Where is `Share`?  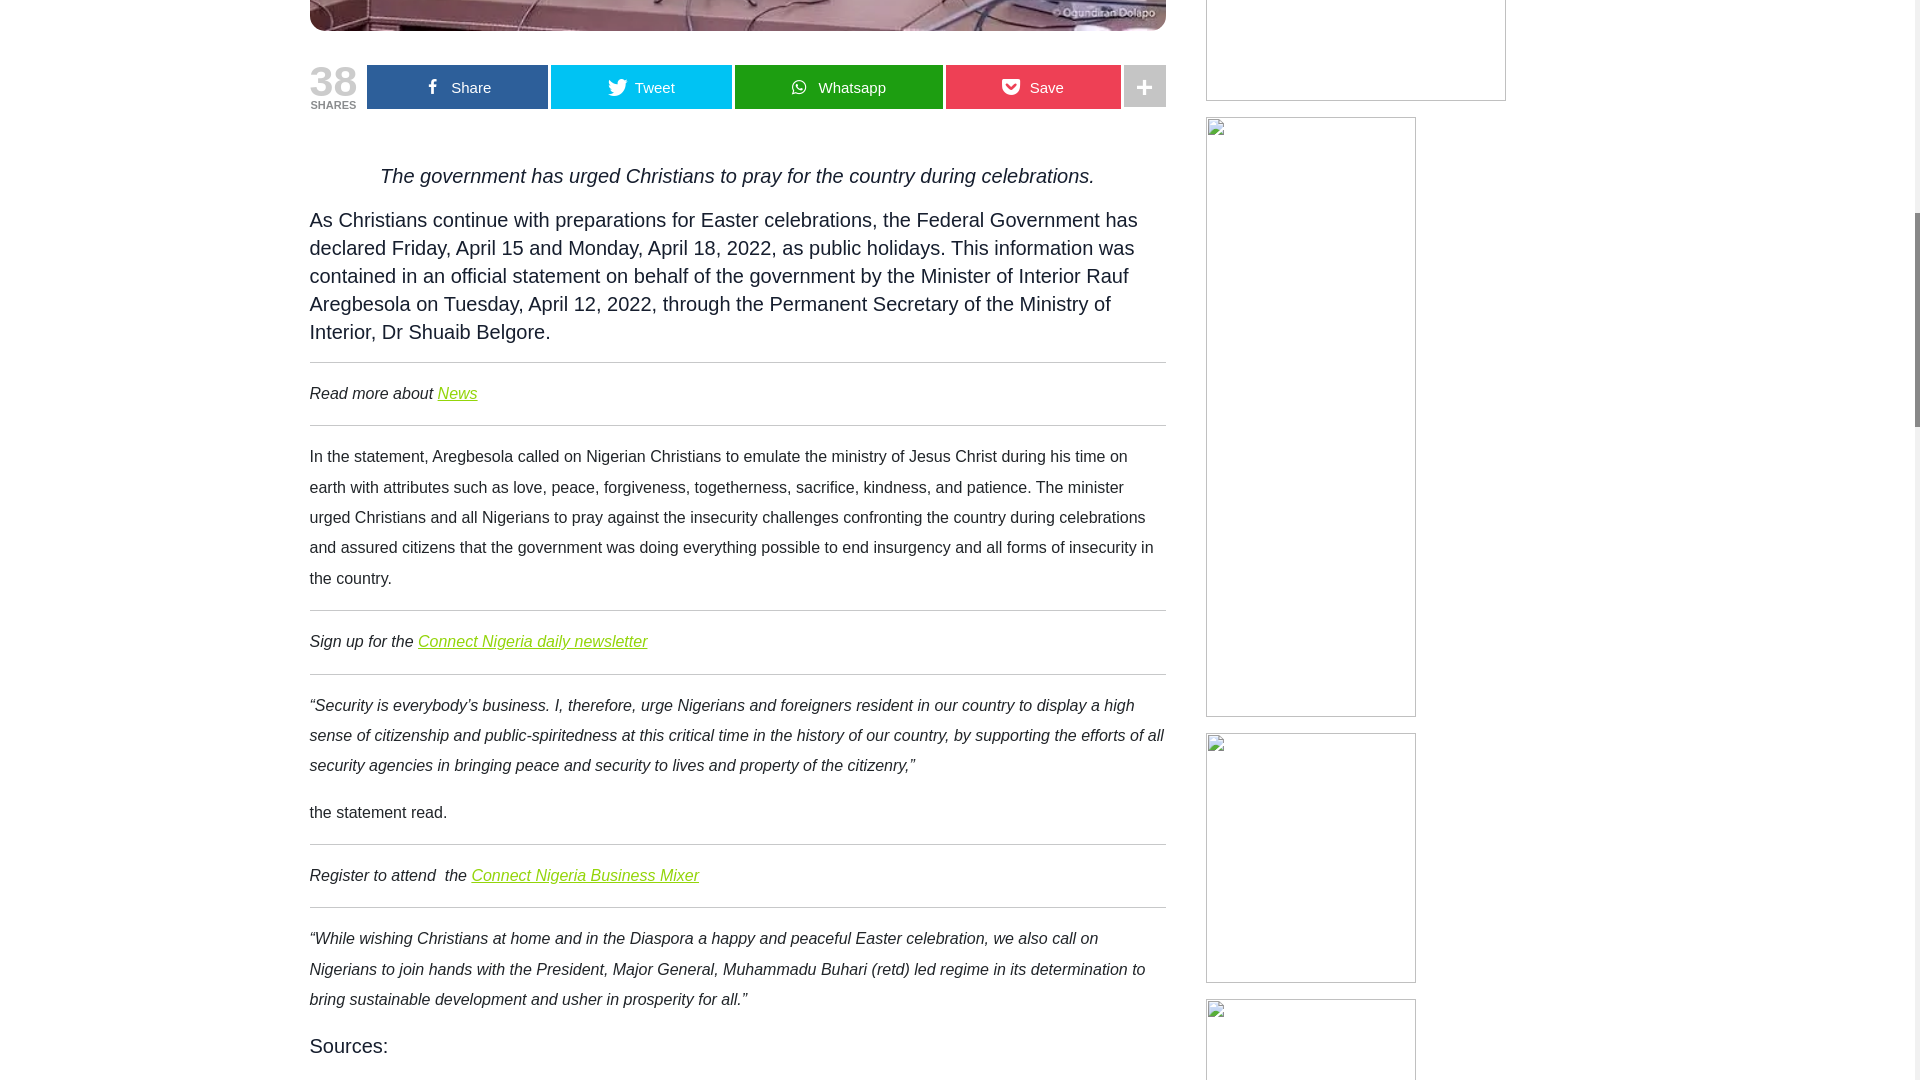
Share is located at coordinates (456, 86).